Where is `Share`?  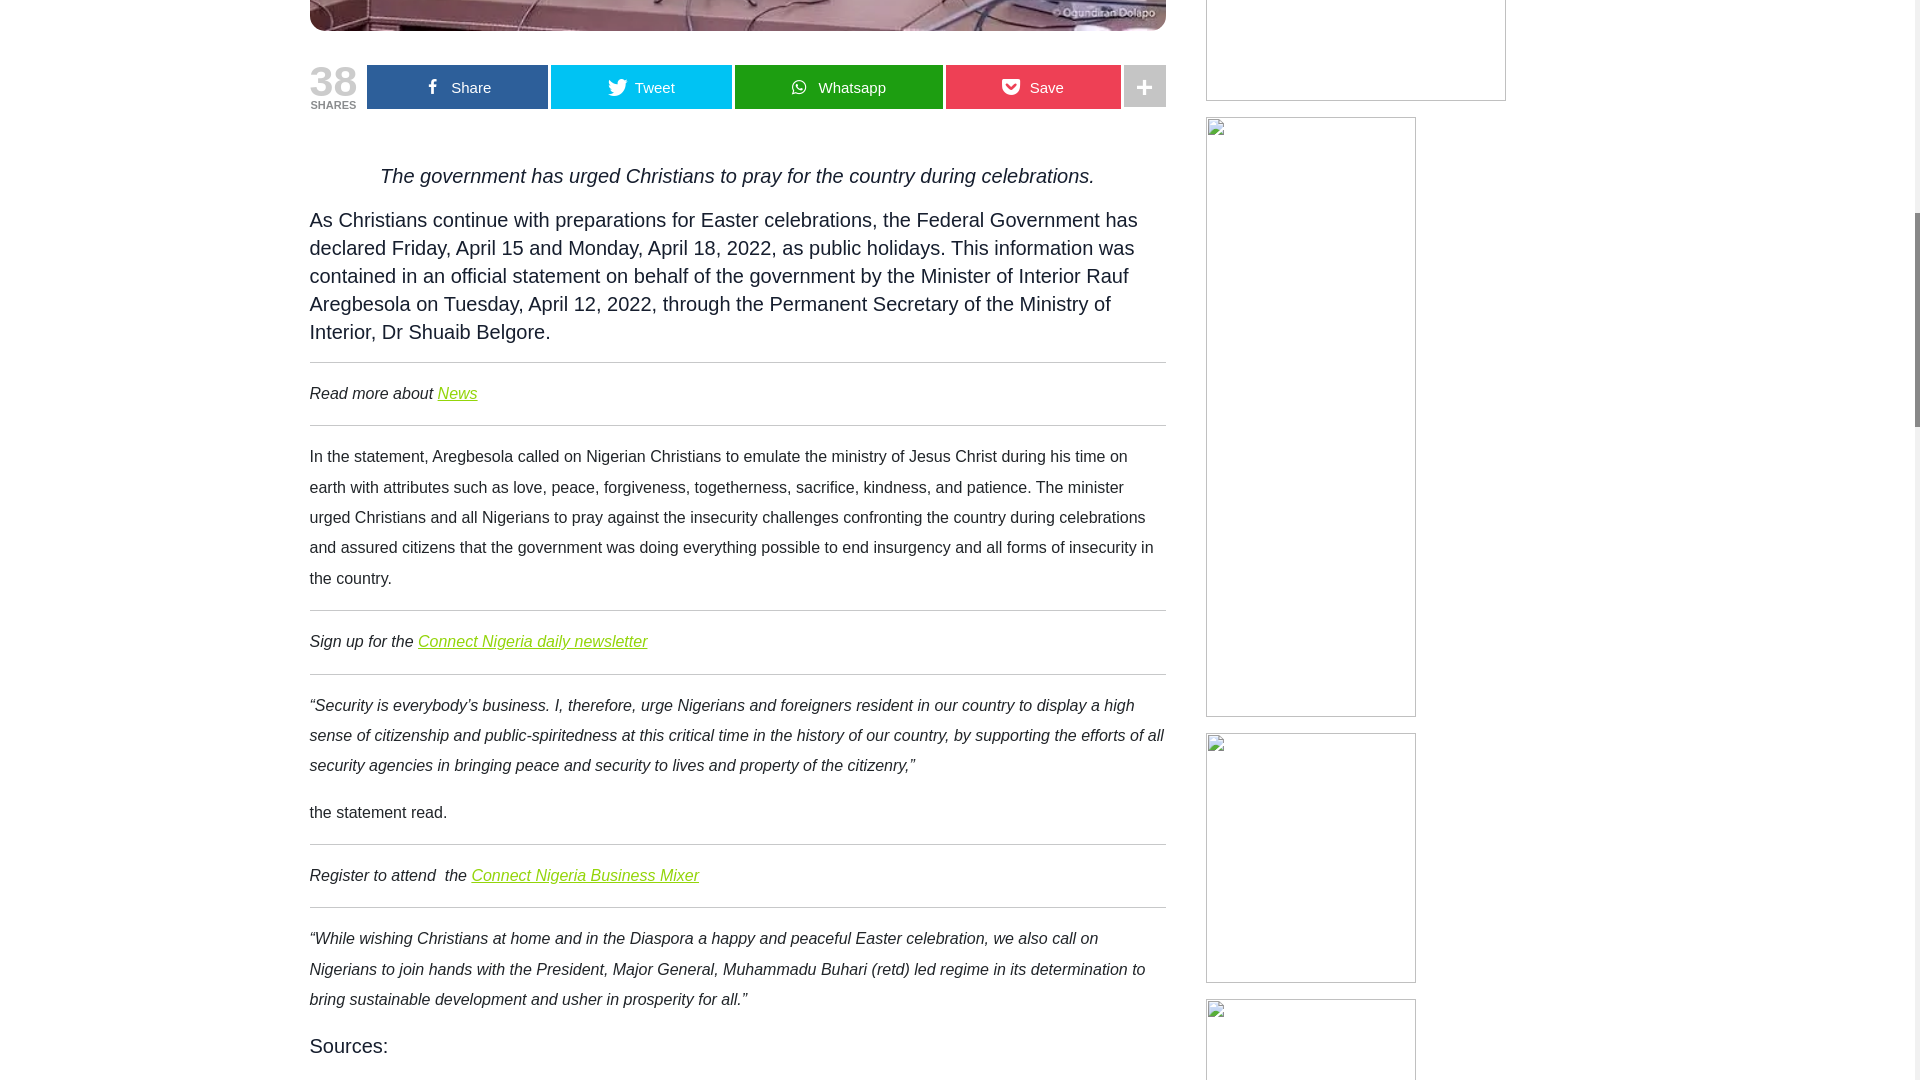
Share is located at coordinates (456, 86).